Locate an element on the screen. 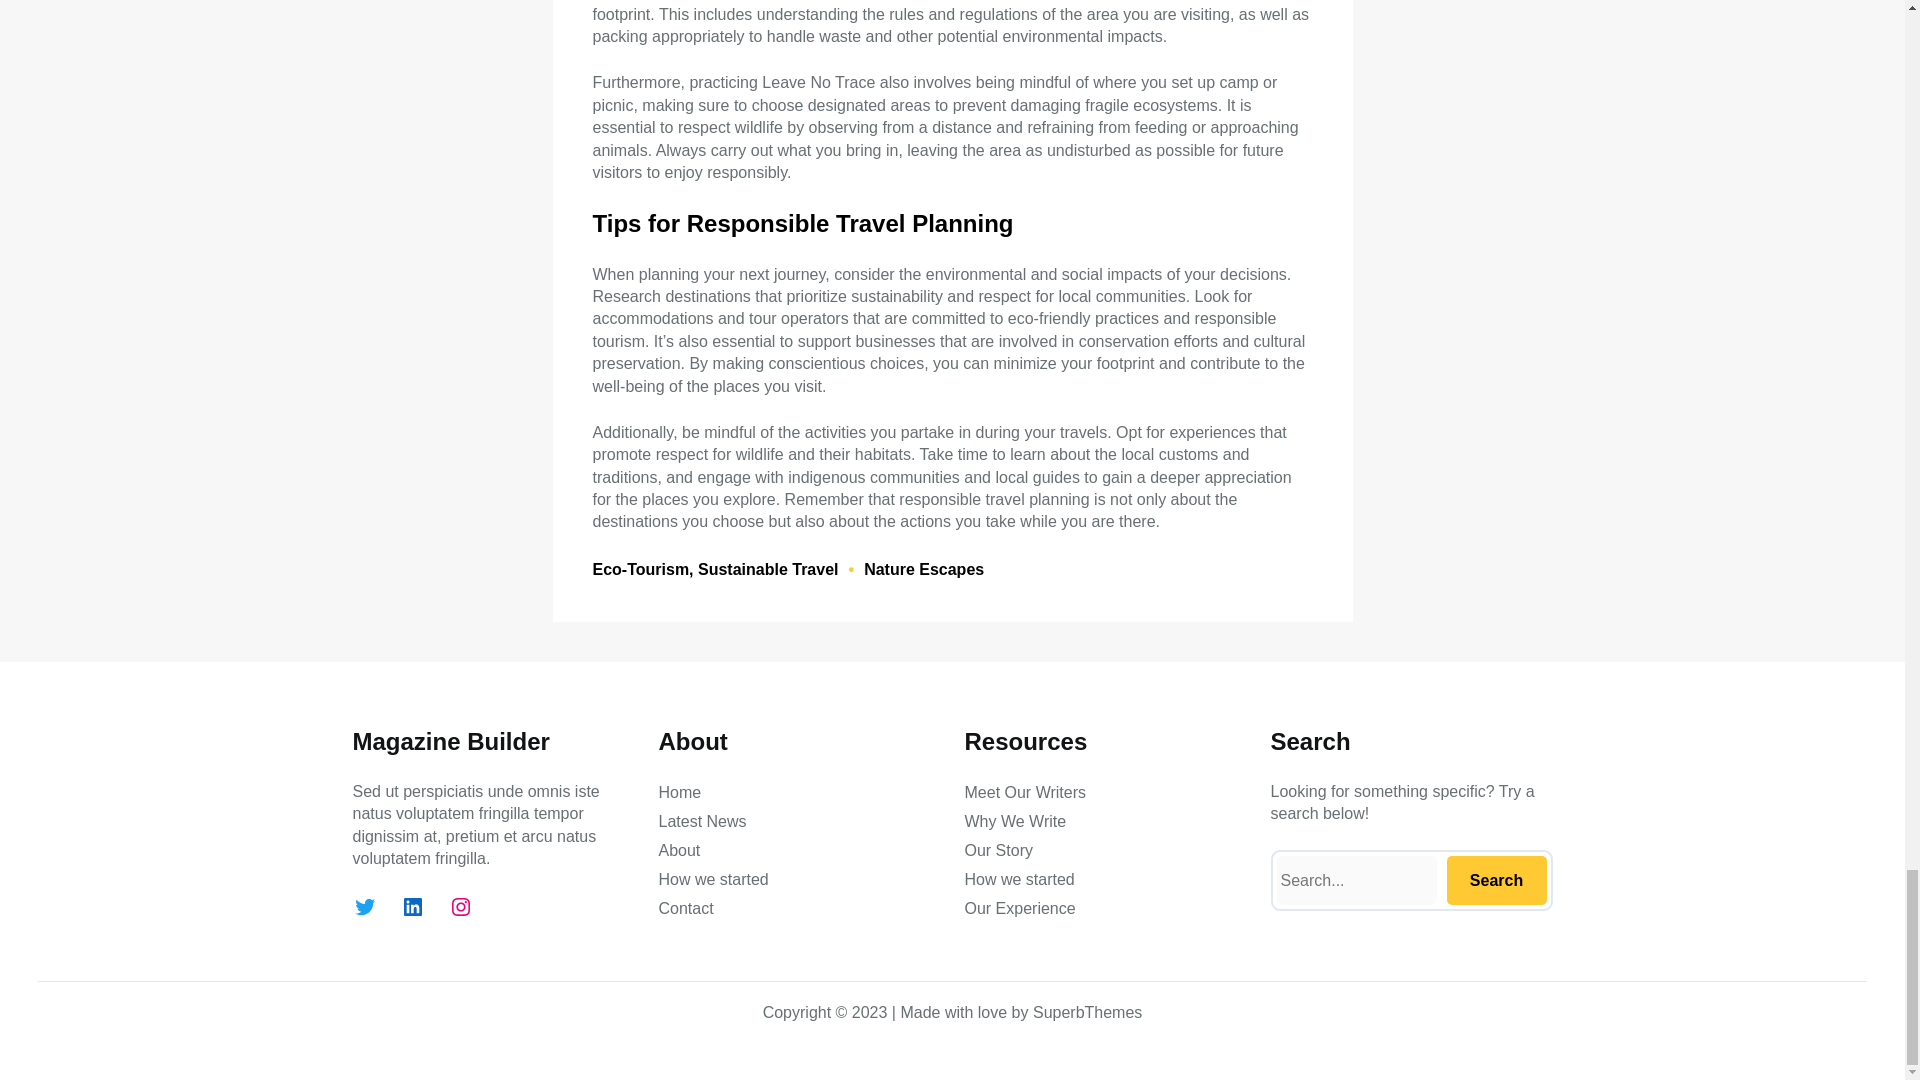 Image resolution: width=1920 pixels, height=1080 pixels. Sustainable Travel is located at coordinates (768, 568).